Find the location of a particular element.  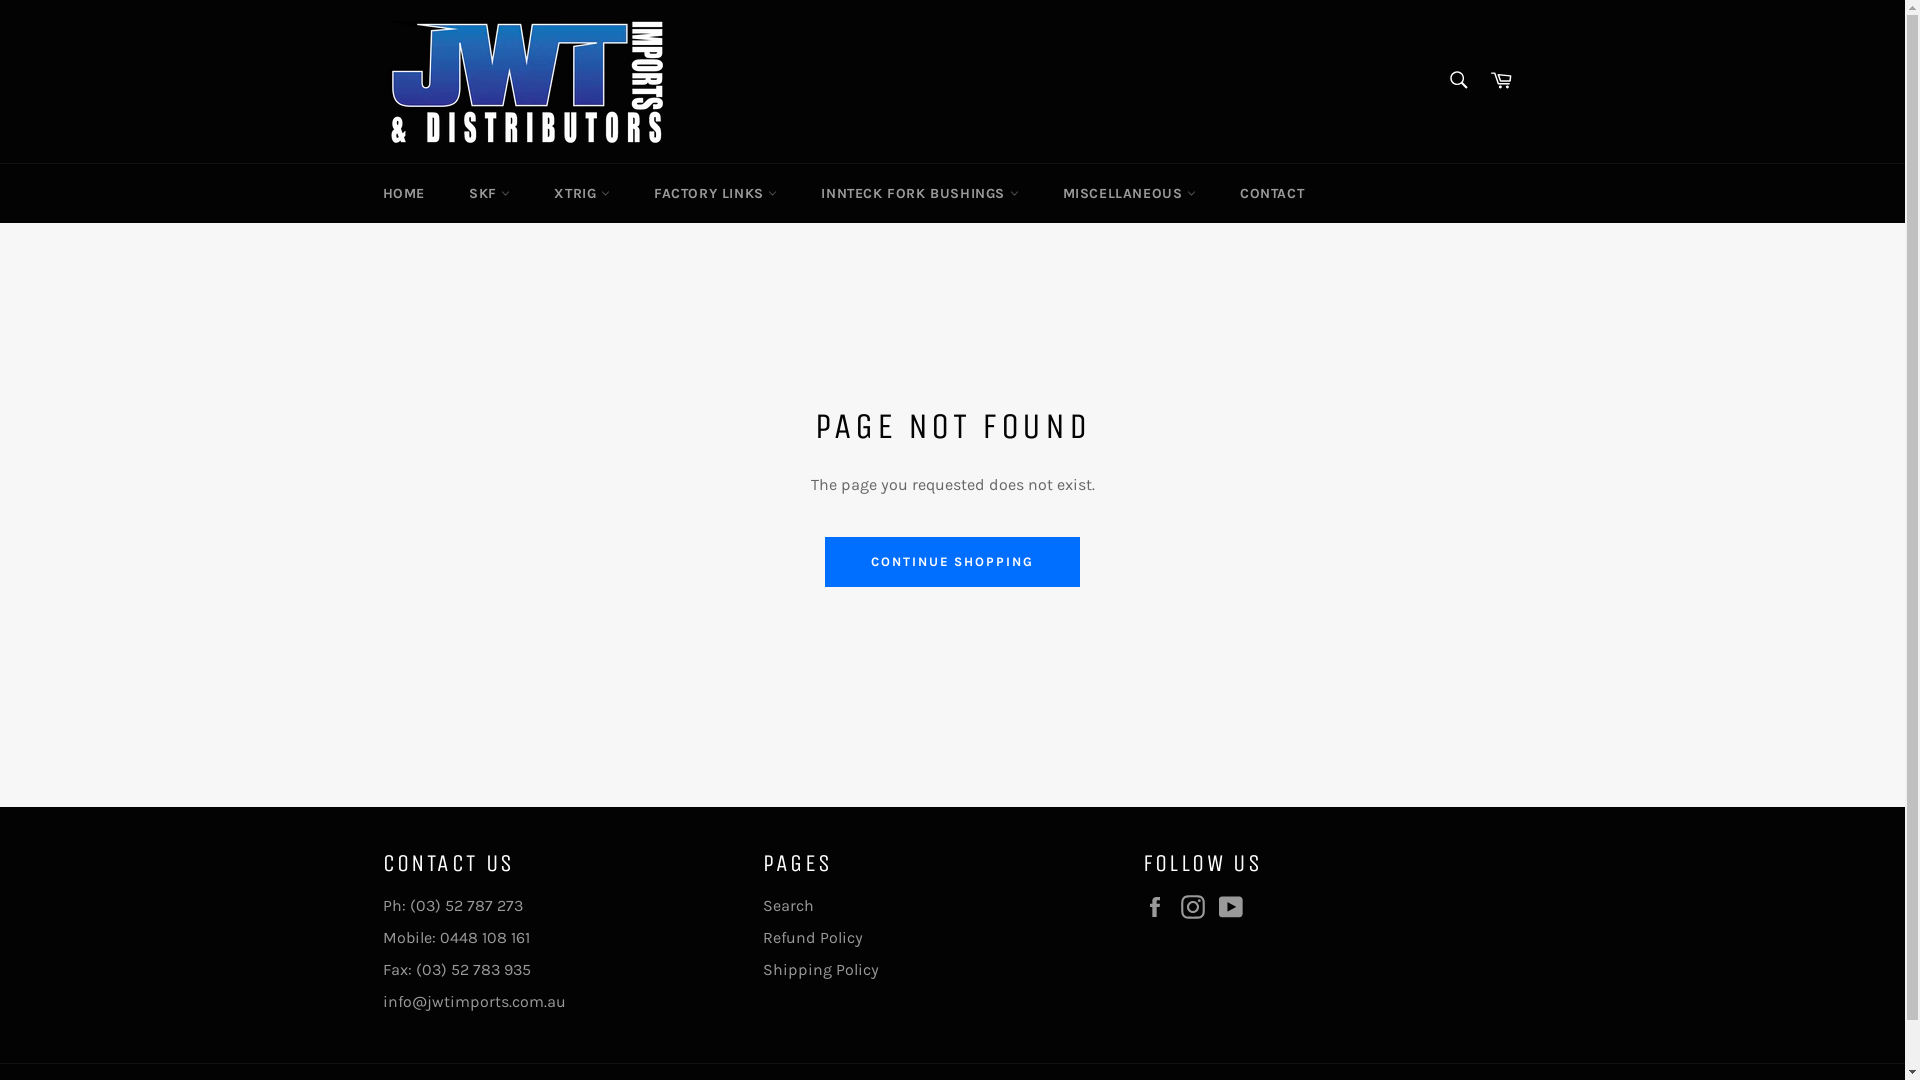

YouTube is located at coordinates (1235, 907).